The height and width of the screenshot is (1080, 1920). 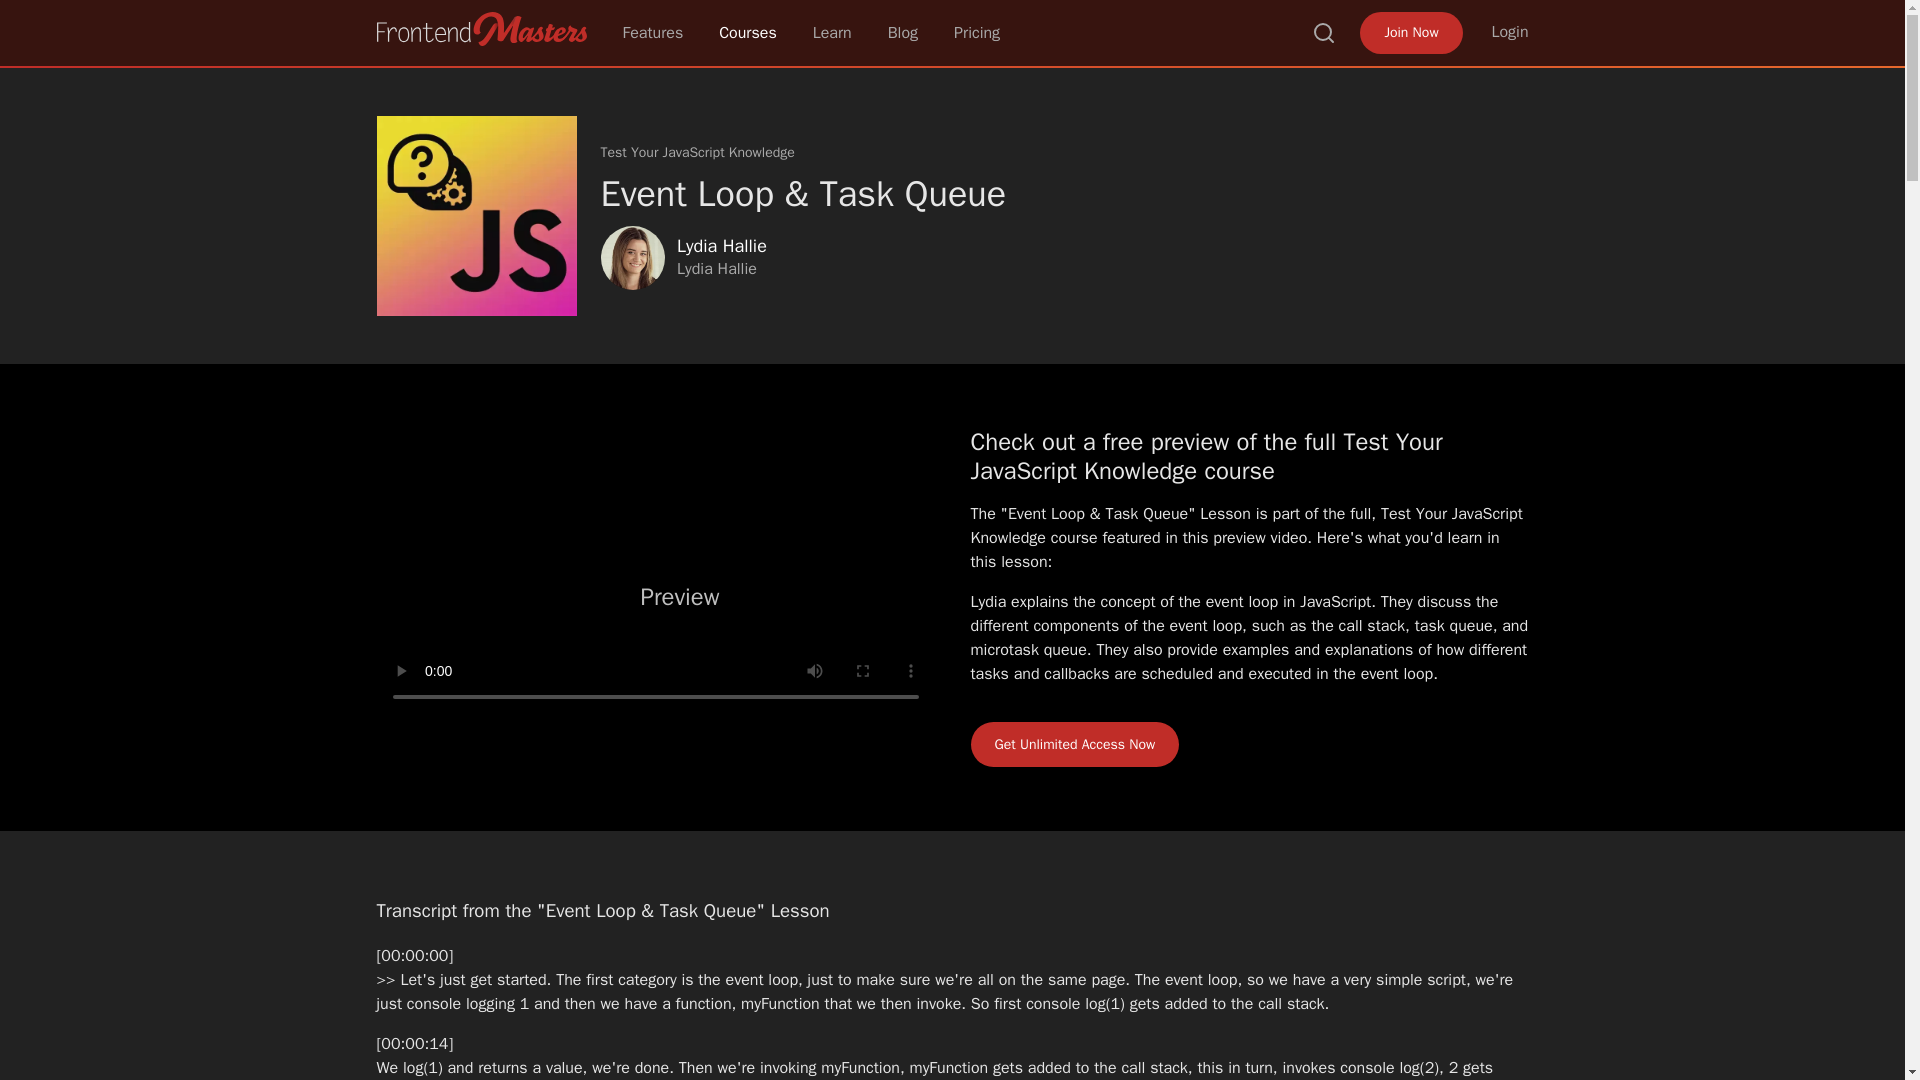 I want to click on Courses, so click(x=748, y=32).